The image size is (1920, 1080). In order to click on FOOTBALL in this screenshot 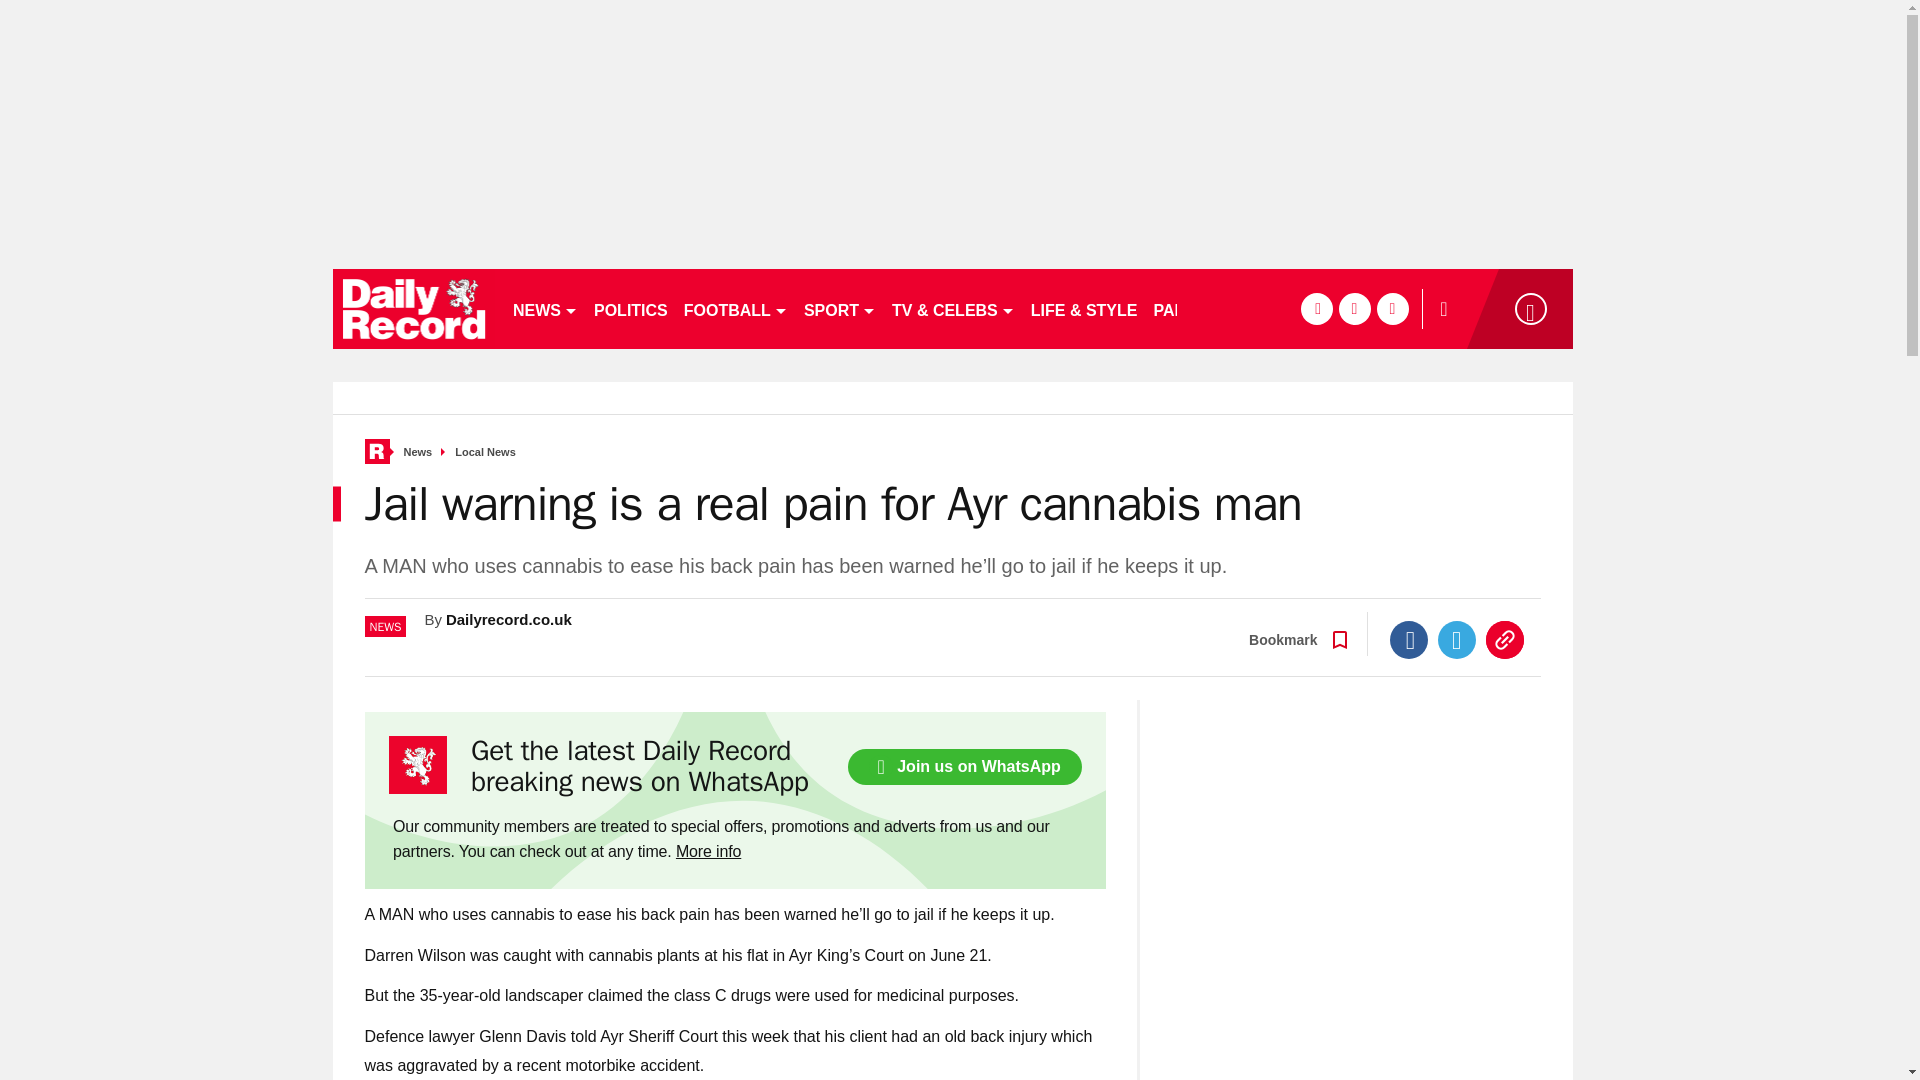, I will do `click(736, 308)`.